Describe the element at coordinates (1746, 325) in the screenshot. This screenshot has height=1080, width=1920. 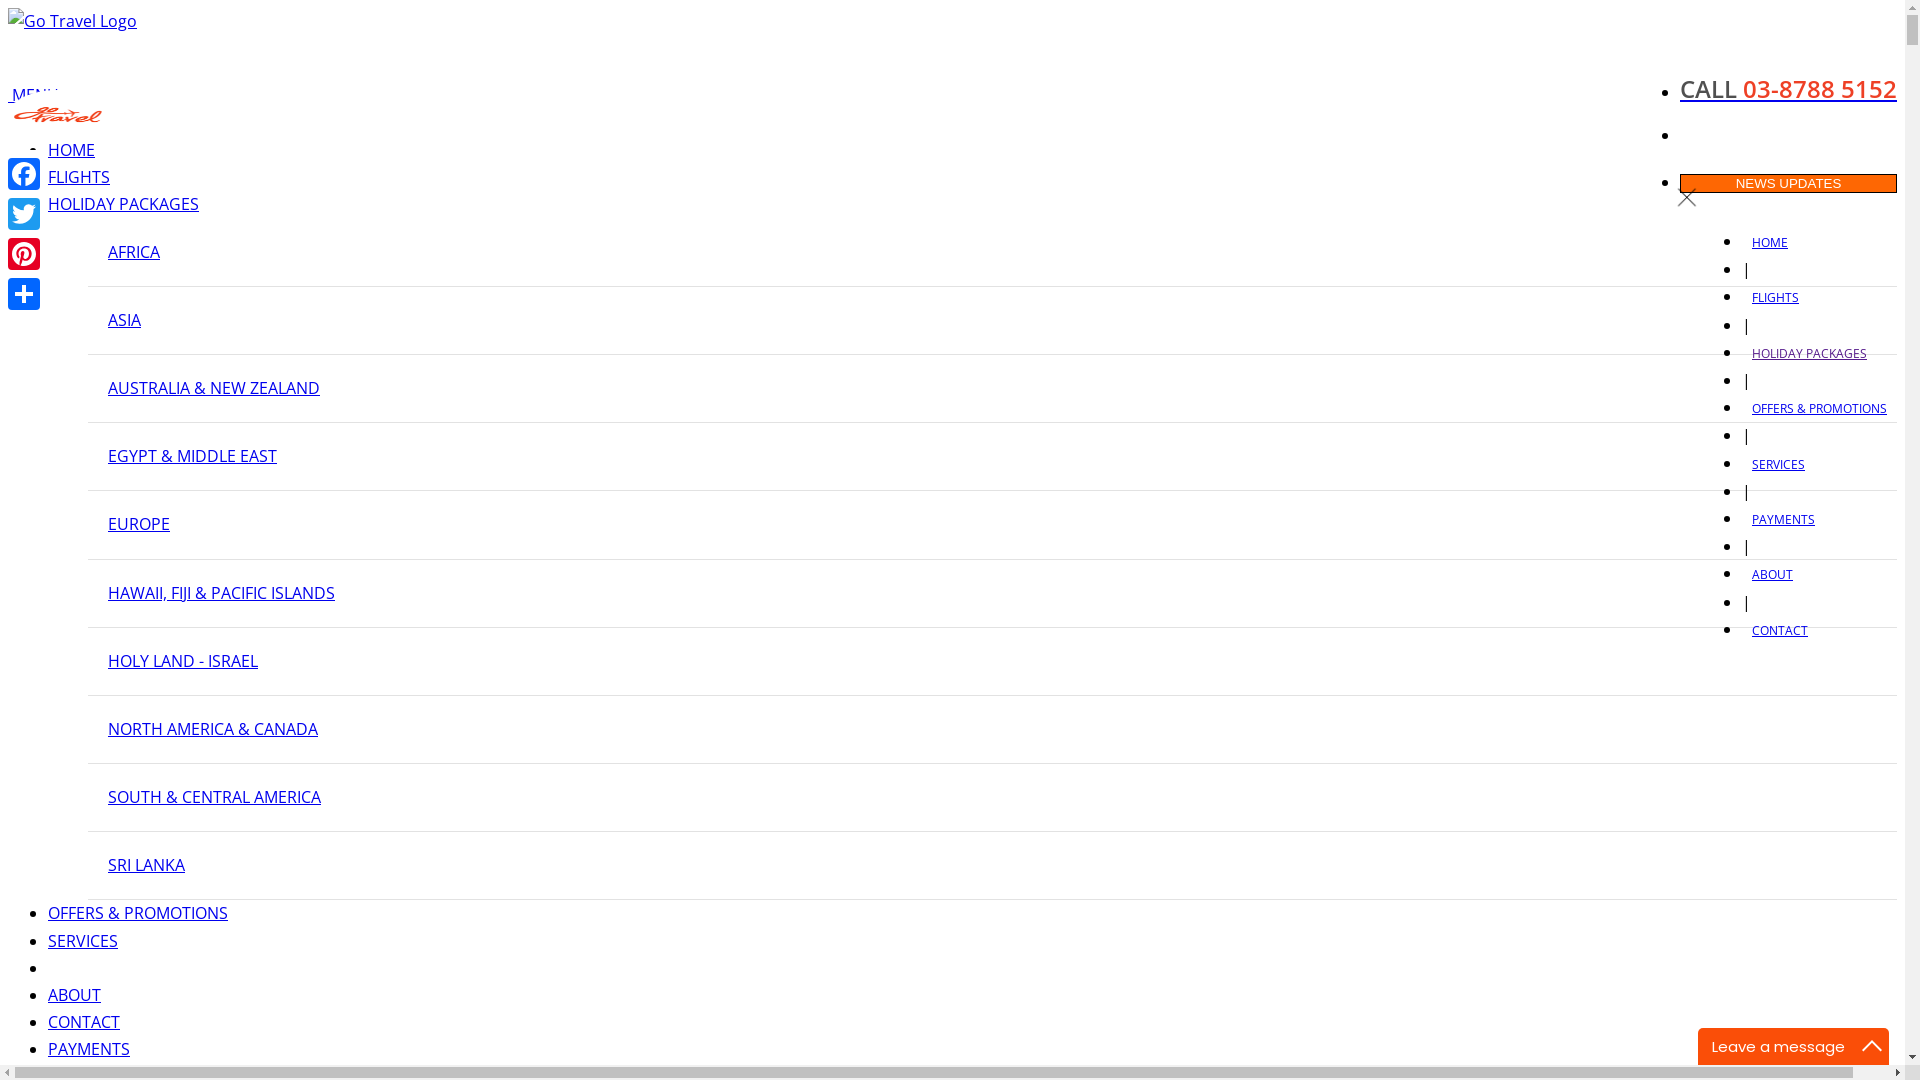
I see `|` at that location.